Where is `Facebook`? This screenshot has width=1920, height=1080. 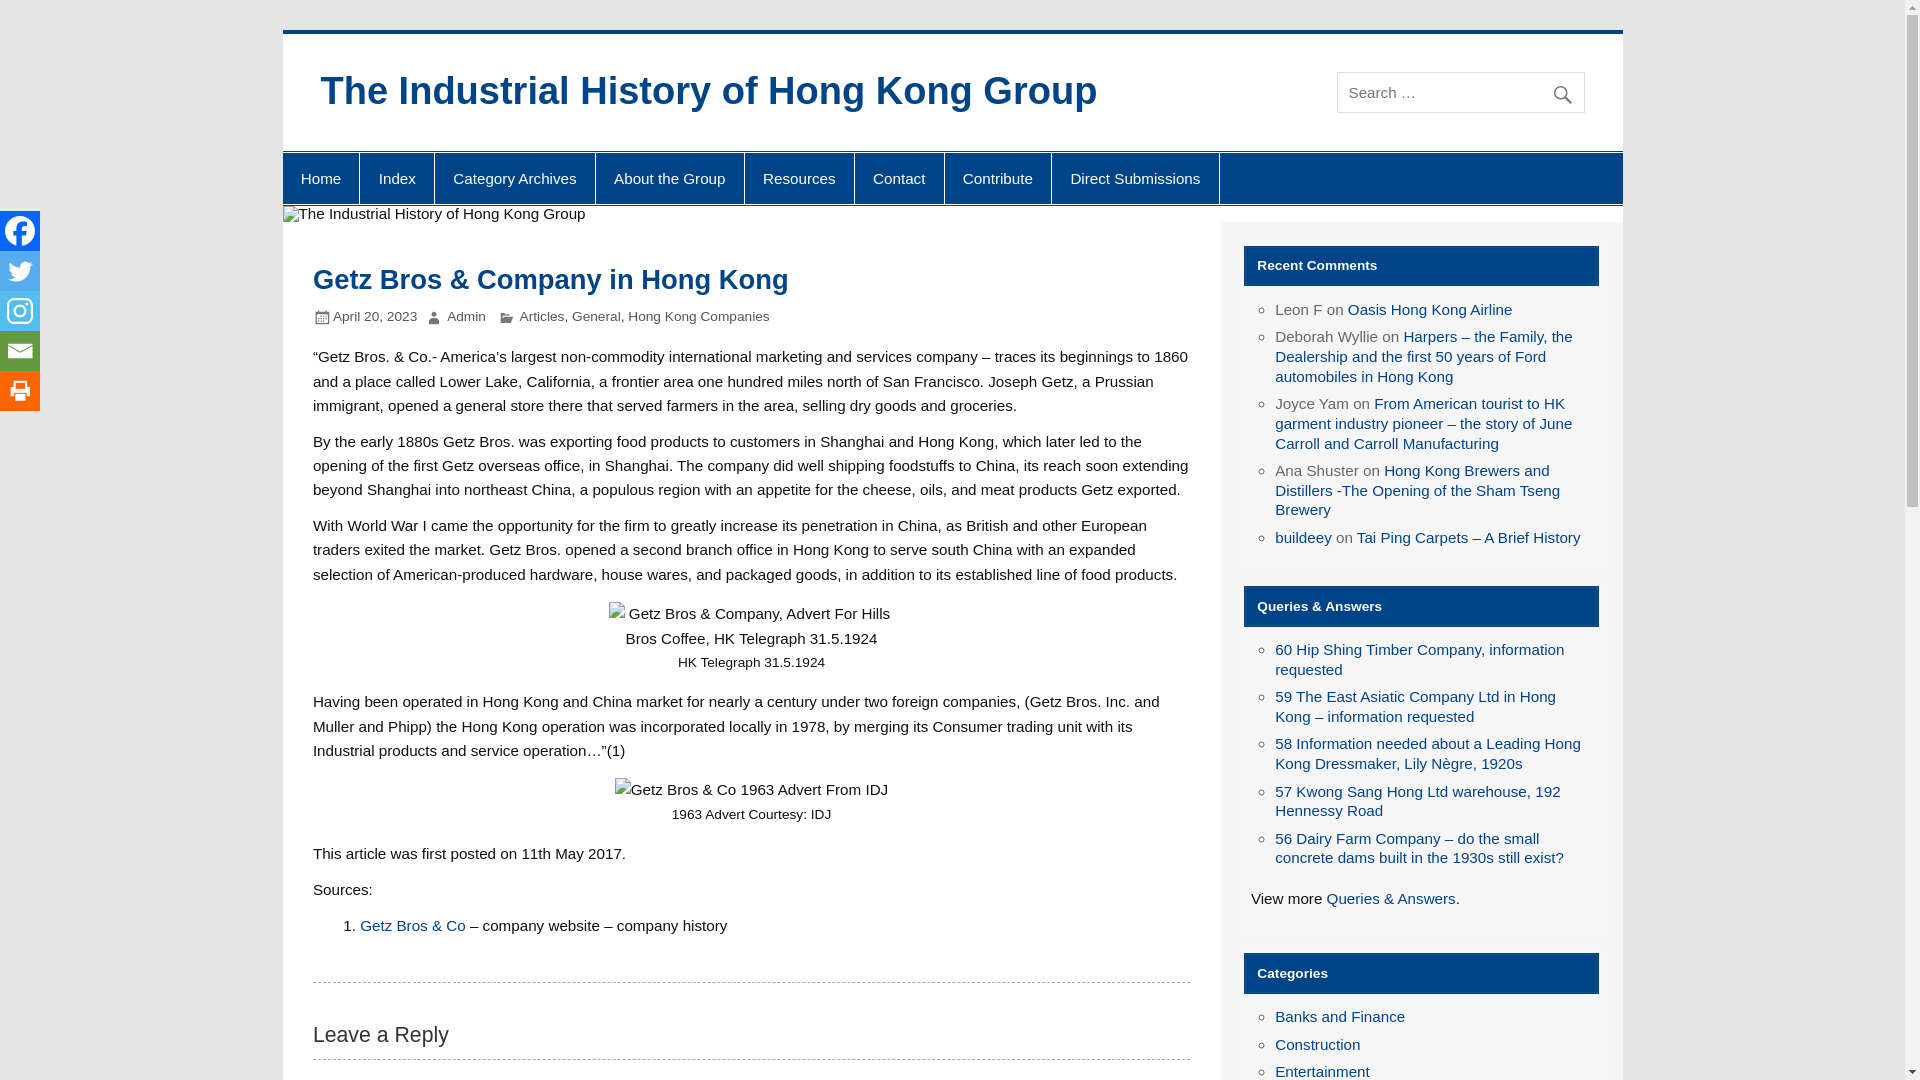 Facebook is located at coordinates (20, 230).